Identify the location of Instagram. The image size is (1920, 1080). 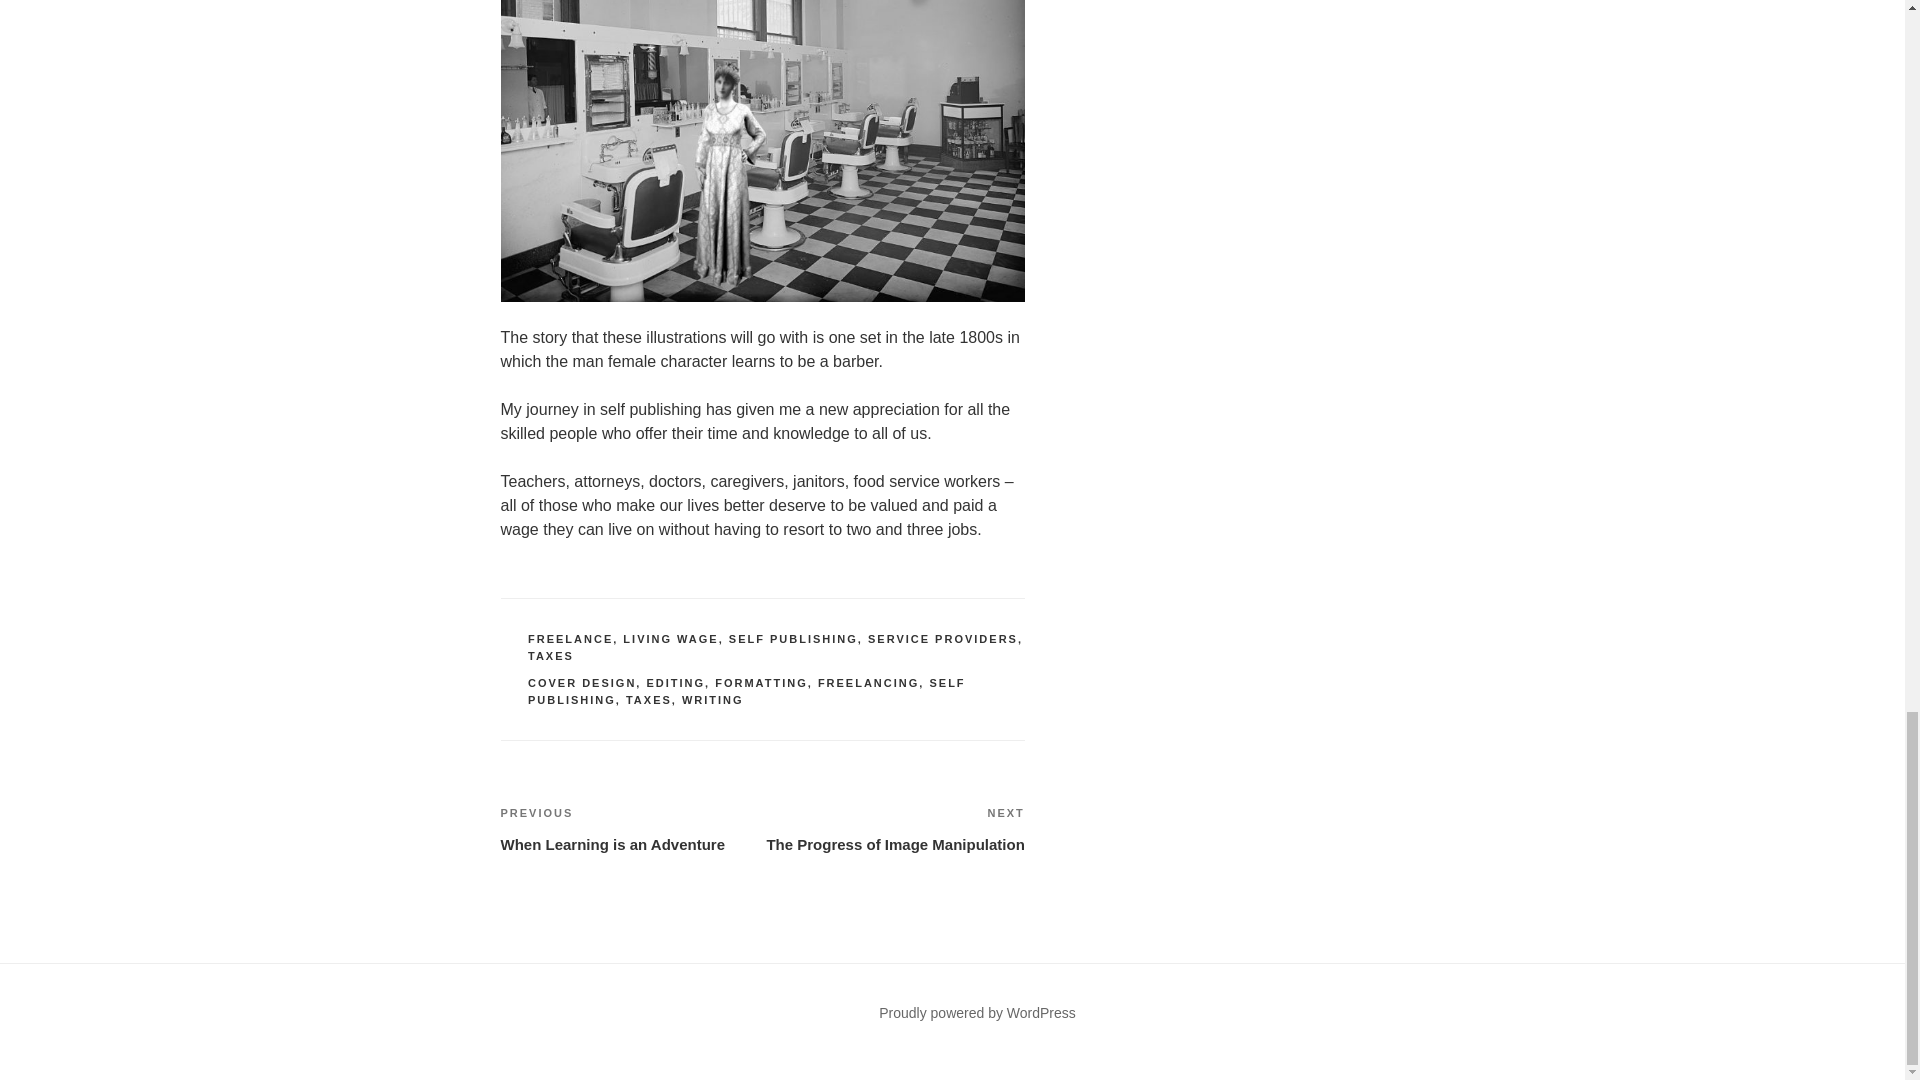
(536, 1037).